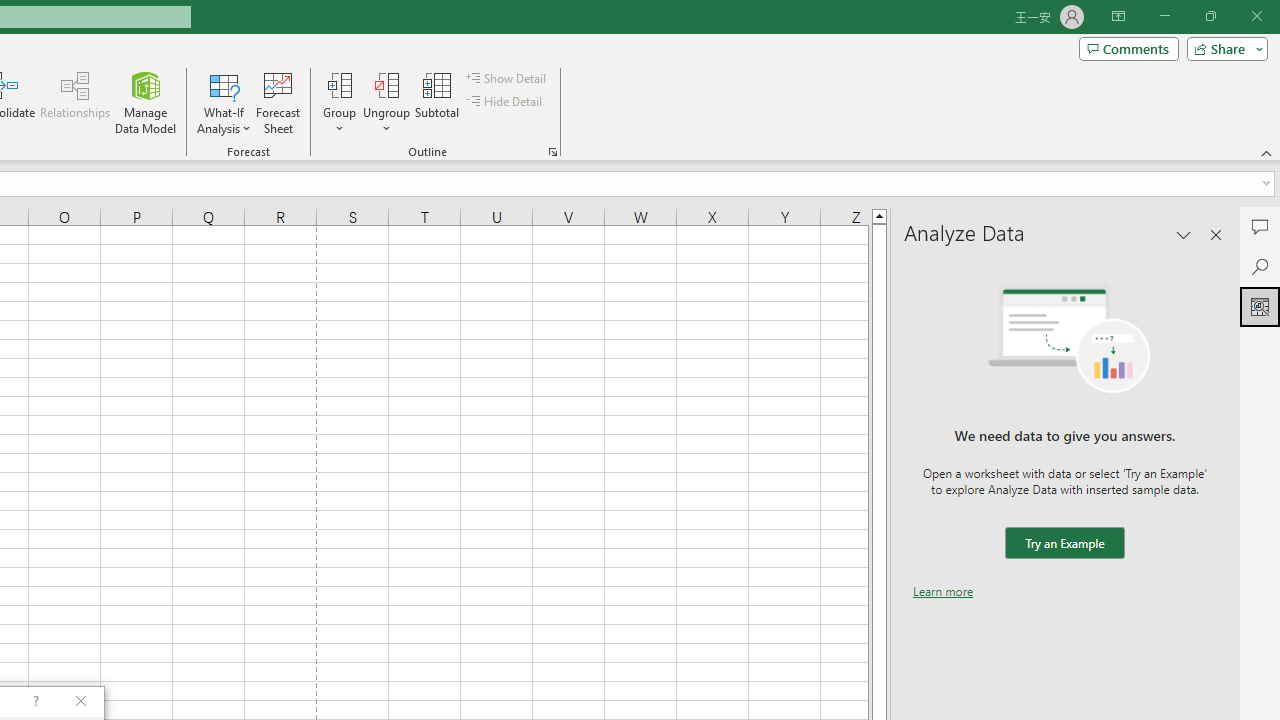  I want to click on Learn more, so click(943, 591).